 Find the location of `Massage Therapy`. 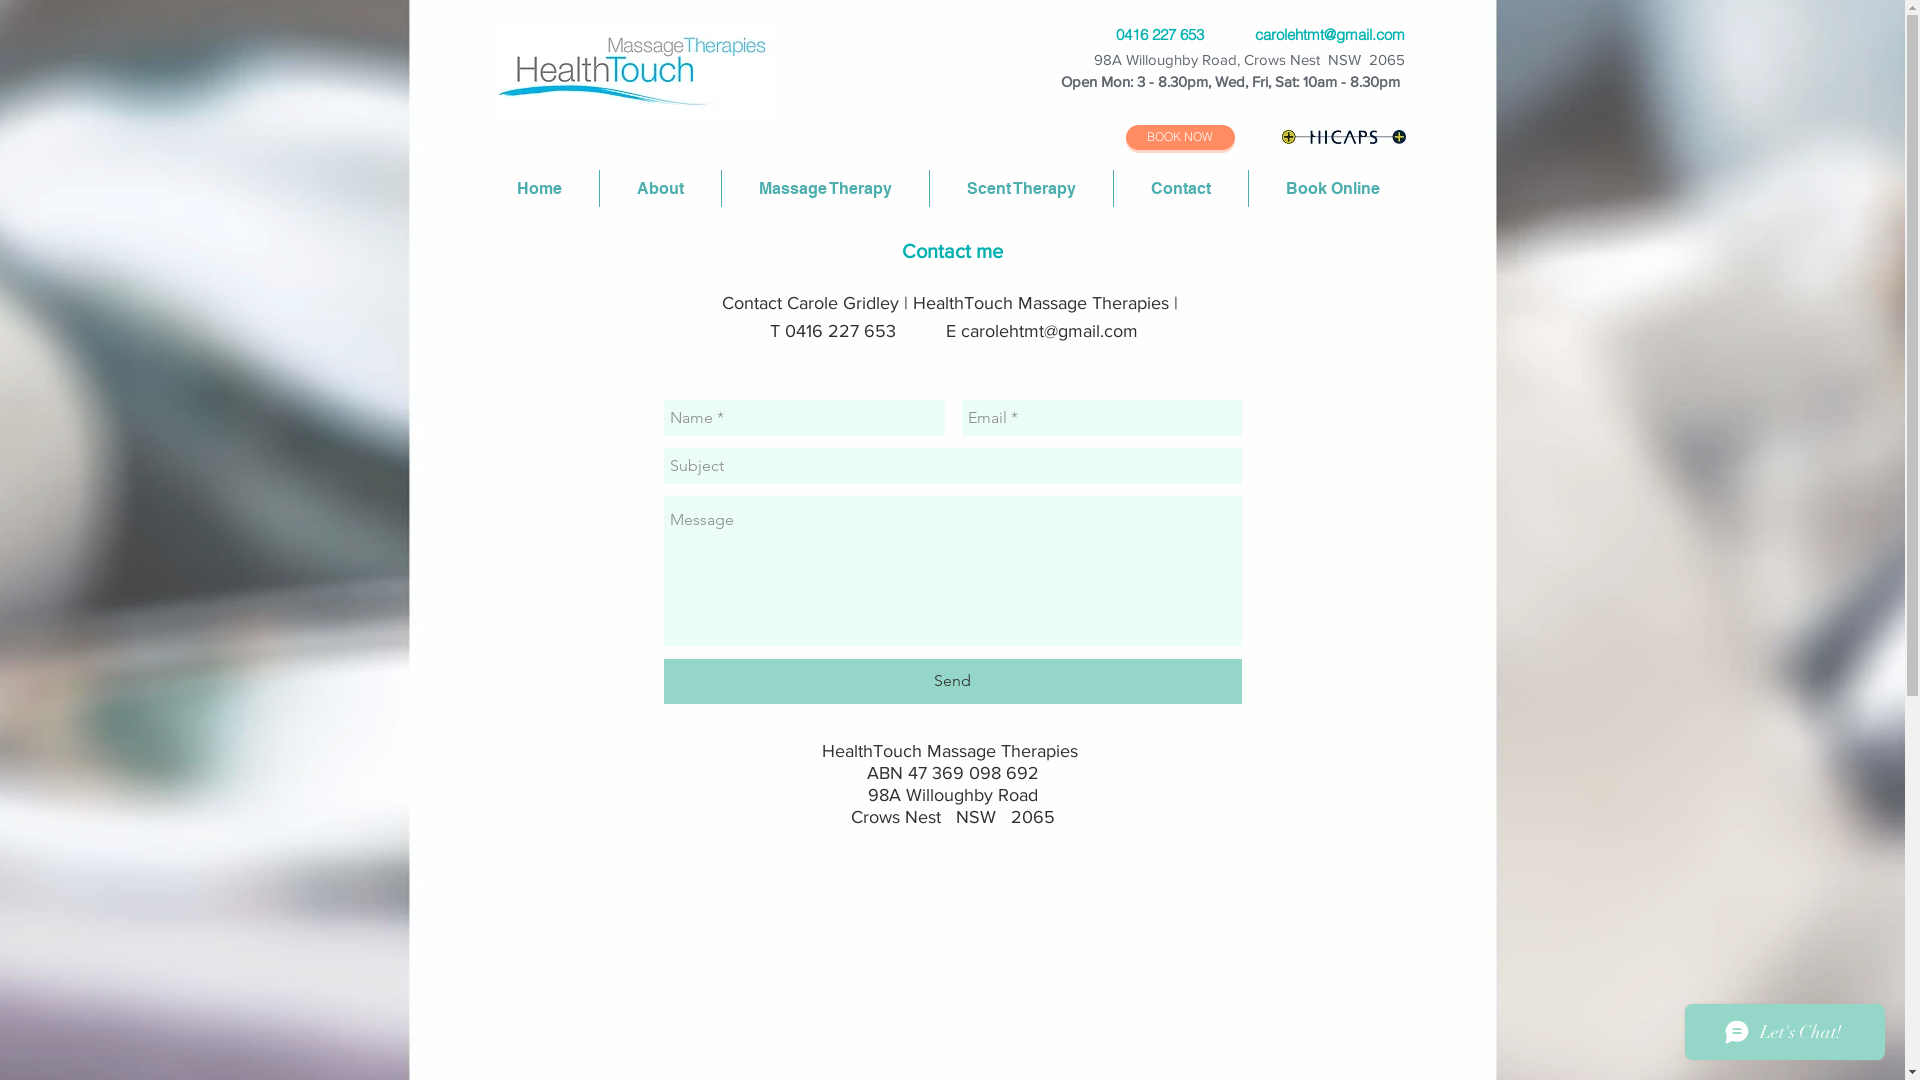

Massage Therapy is located at coordinates (826, 188).